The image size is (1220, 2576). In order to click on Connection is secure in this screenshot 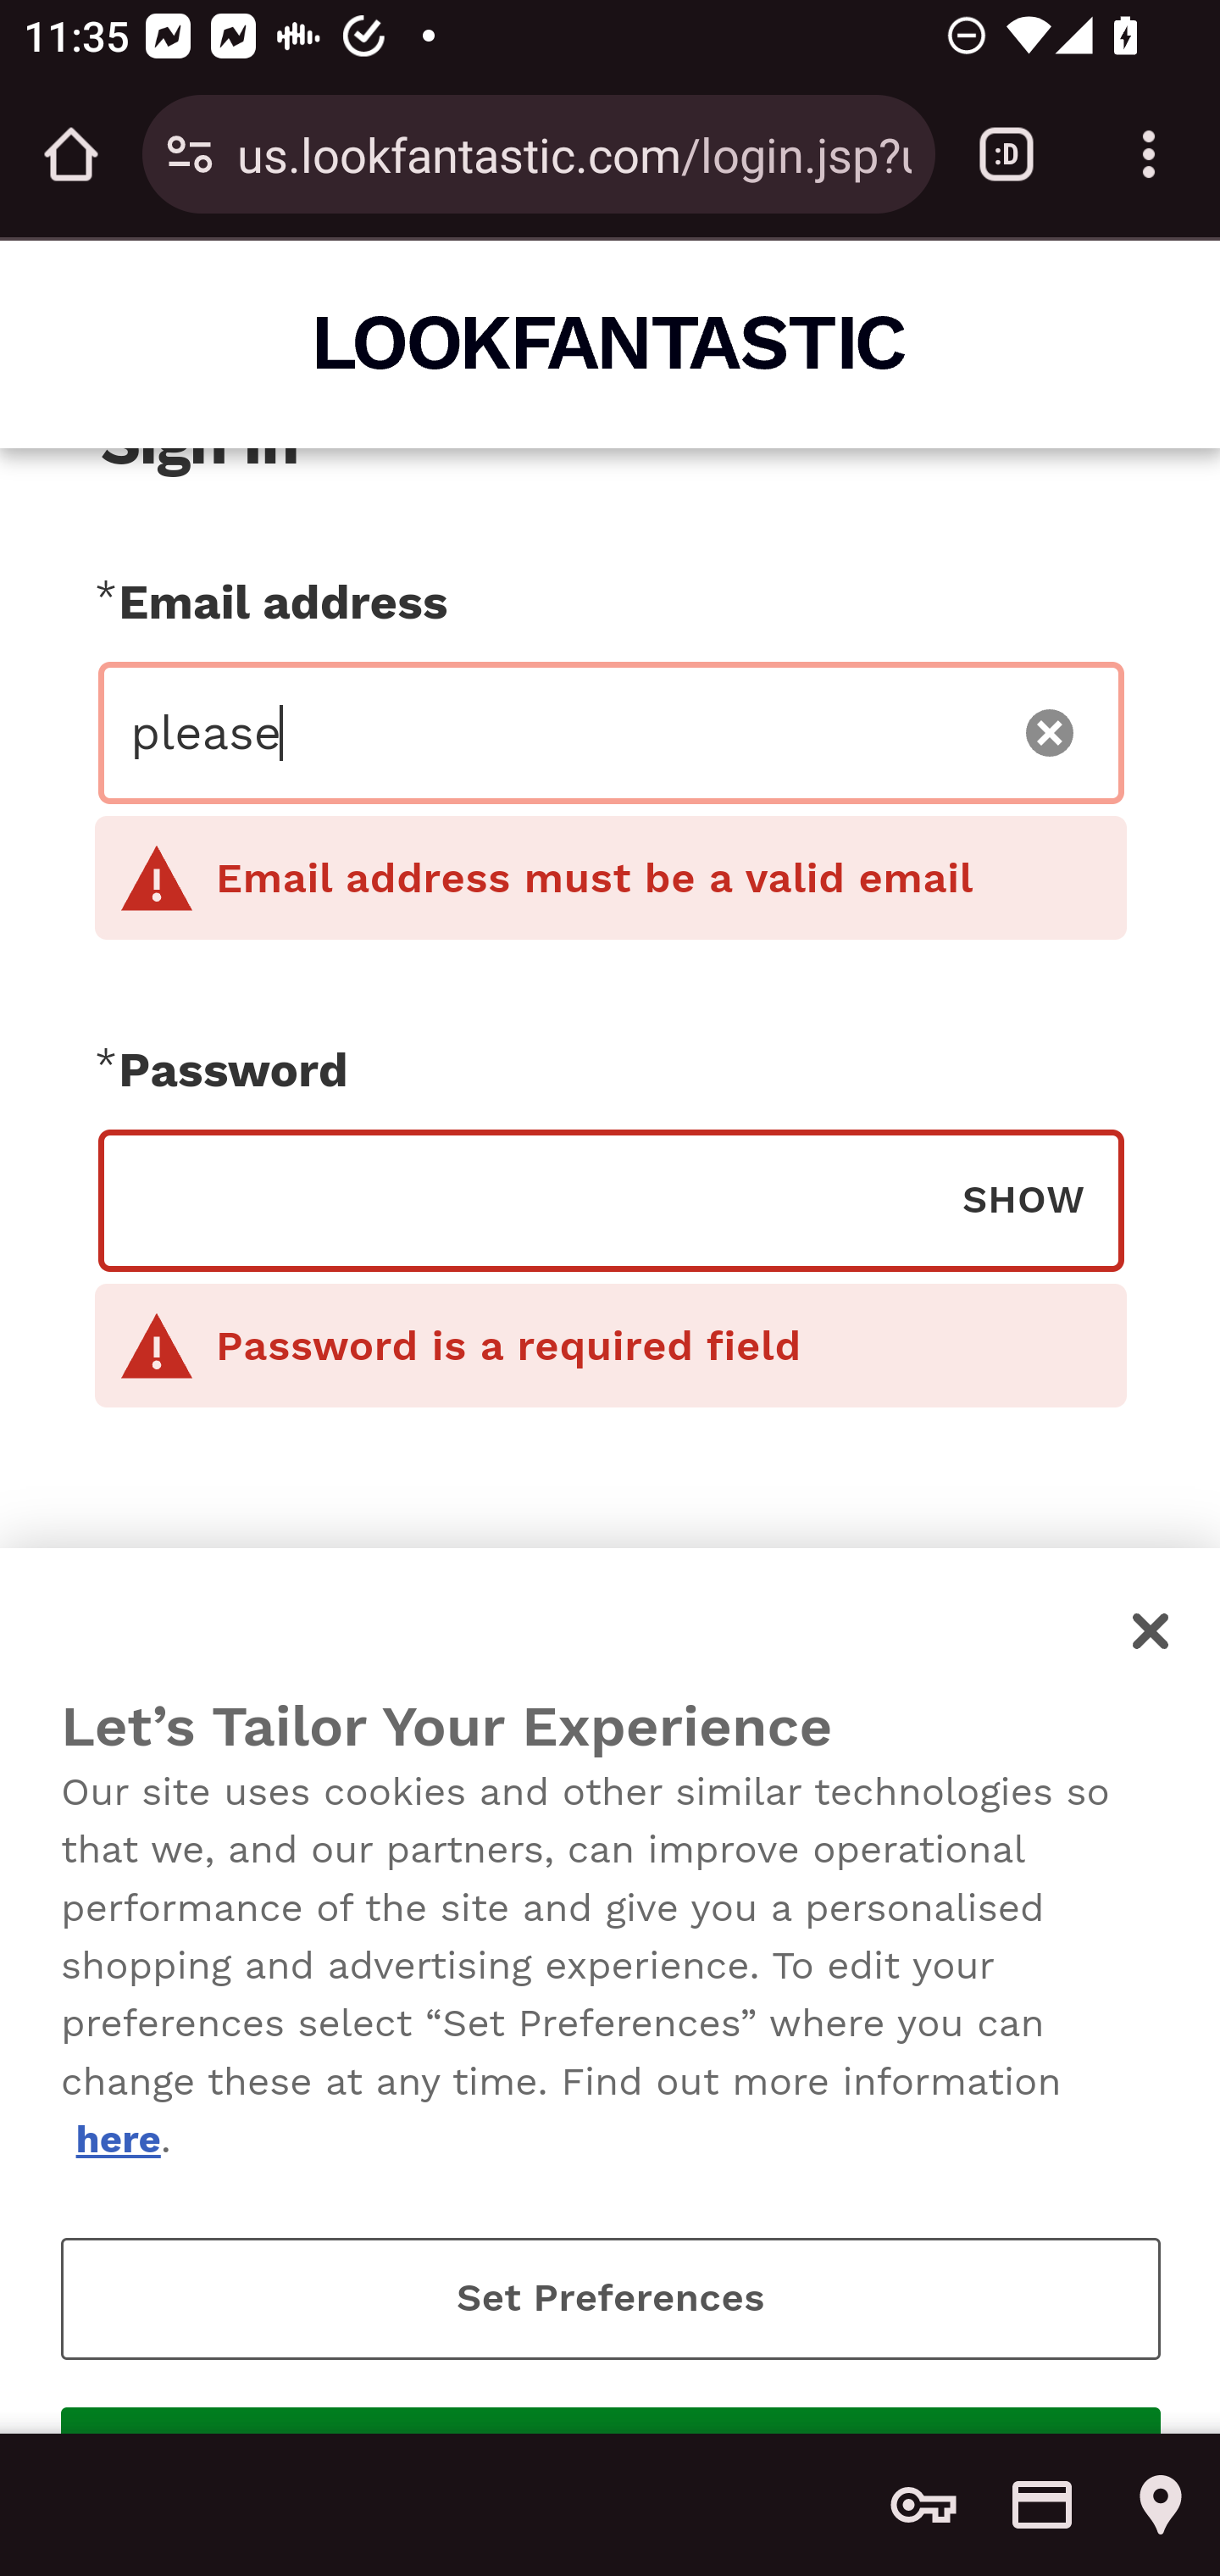, I will do `click(190, 154)`.